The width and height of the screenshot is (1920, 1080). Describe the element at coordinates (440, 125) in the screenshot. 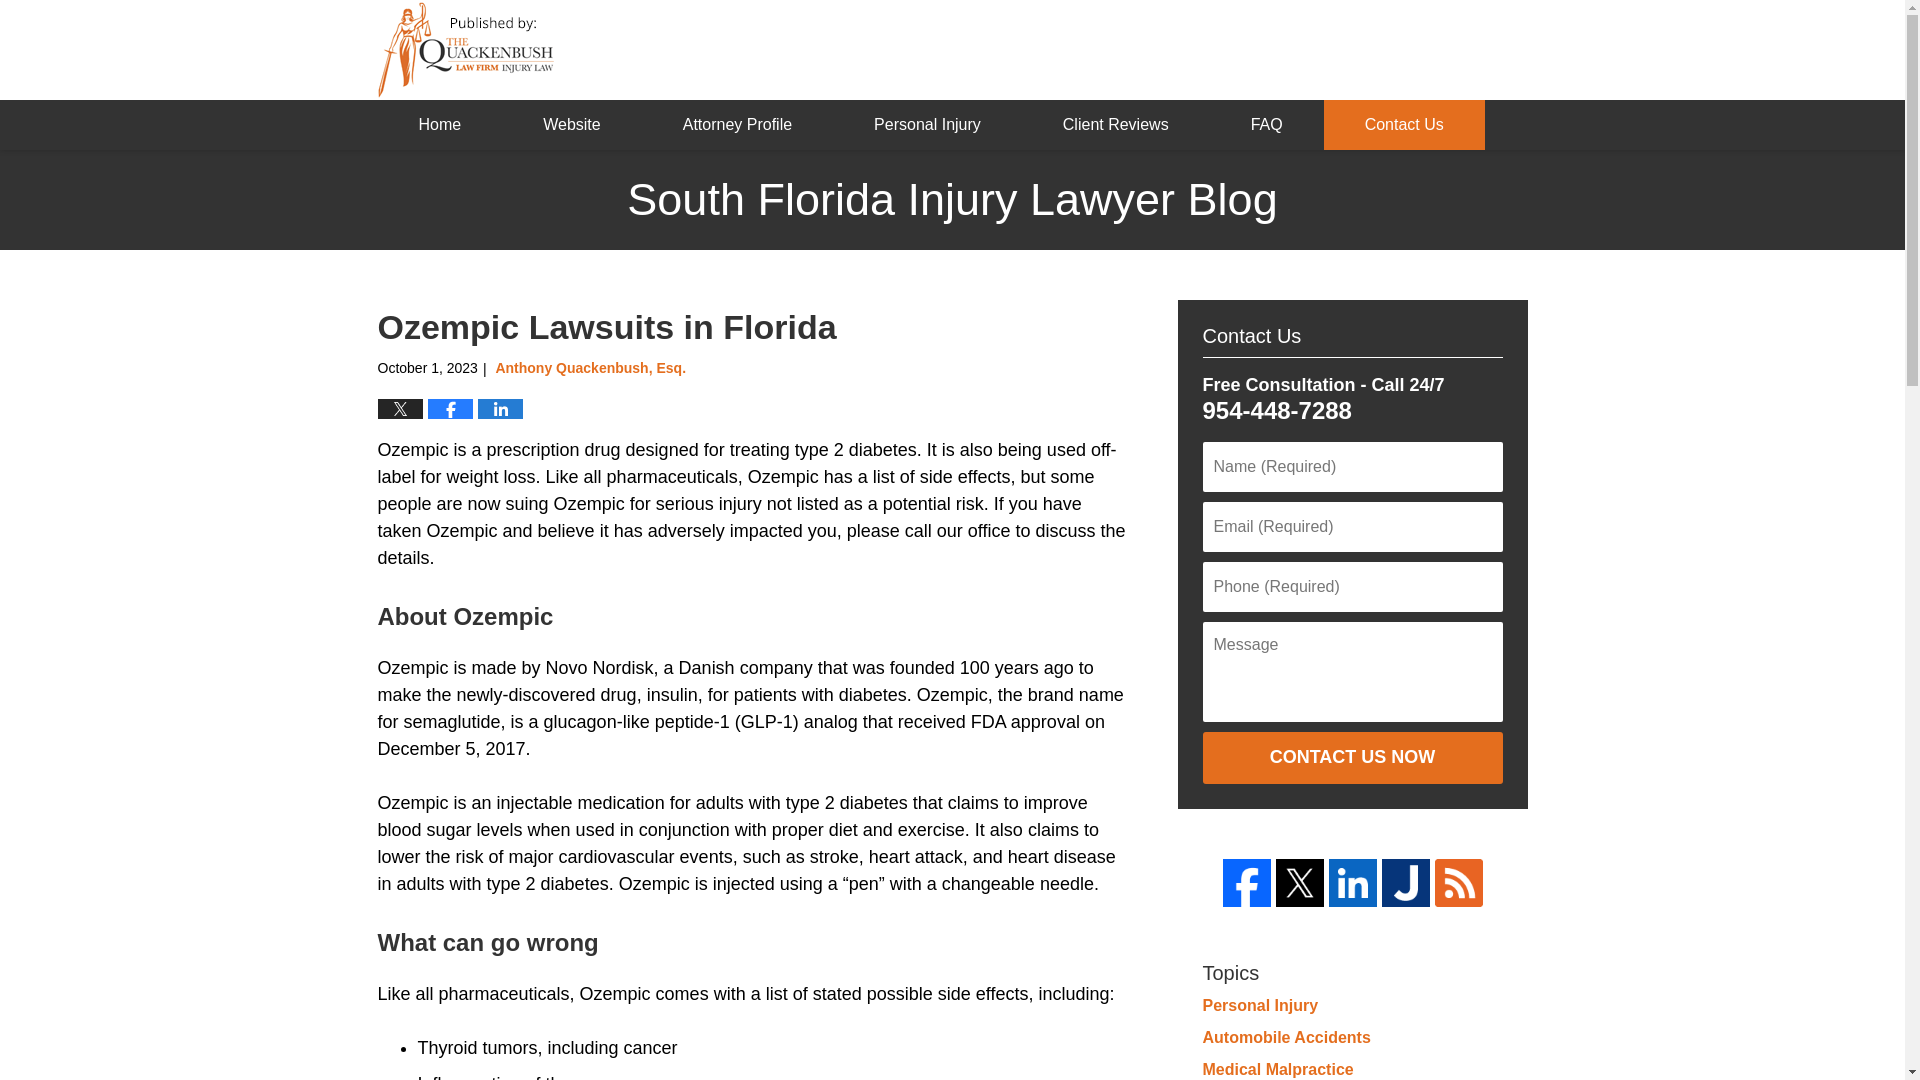

I see `Home` at that location.